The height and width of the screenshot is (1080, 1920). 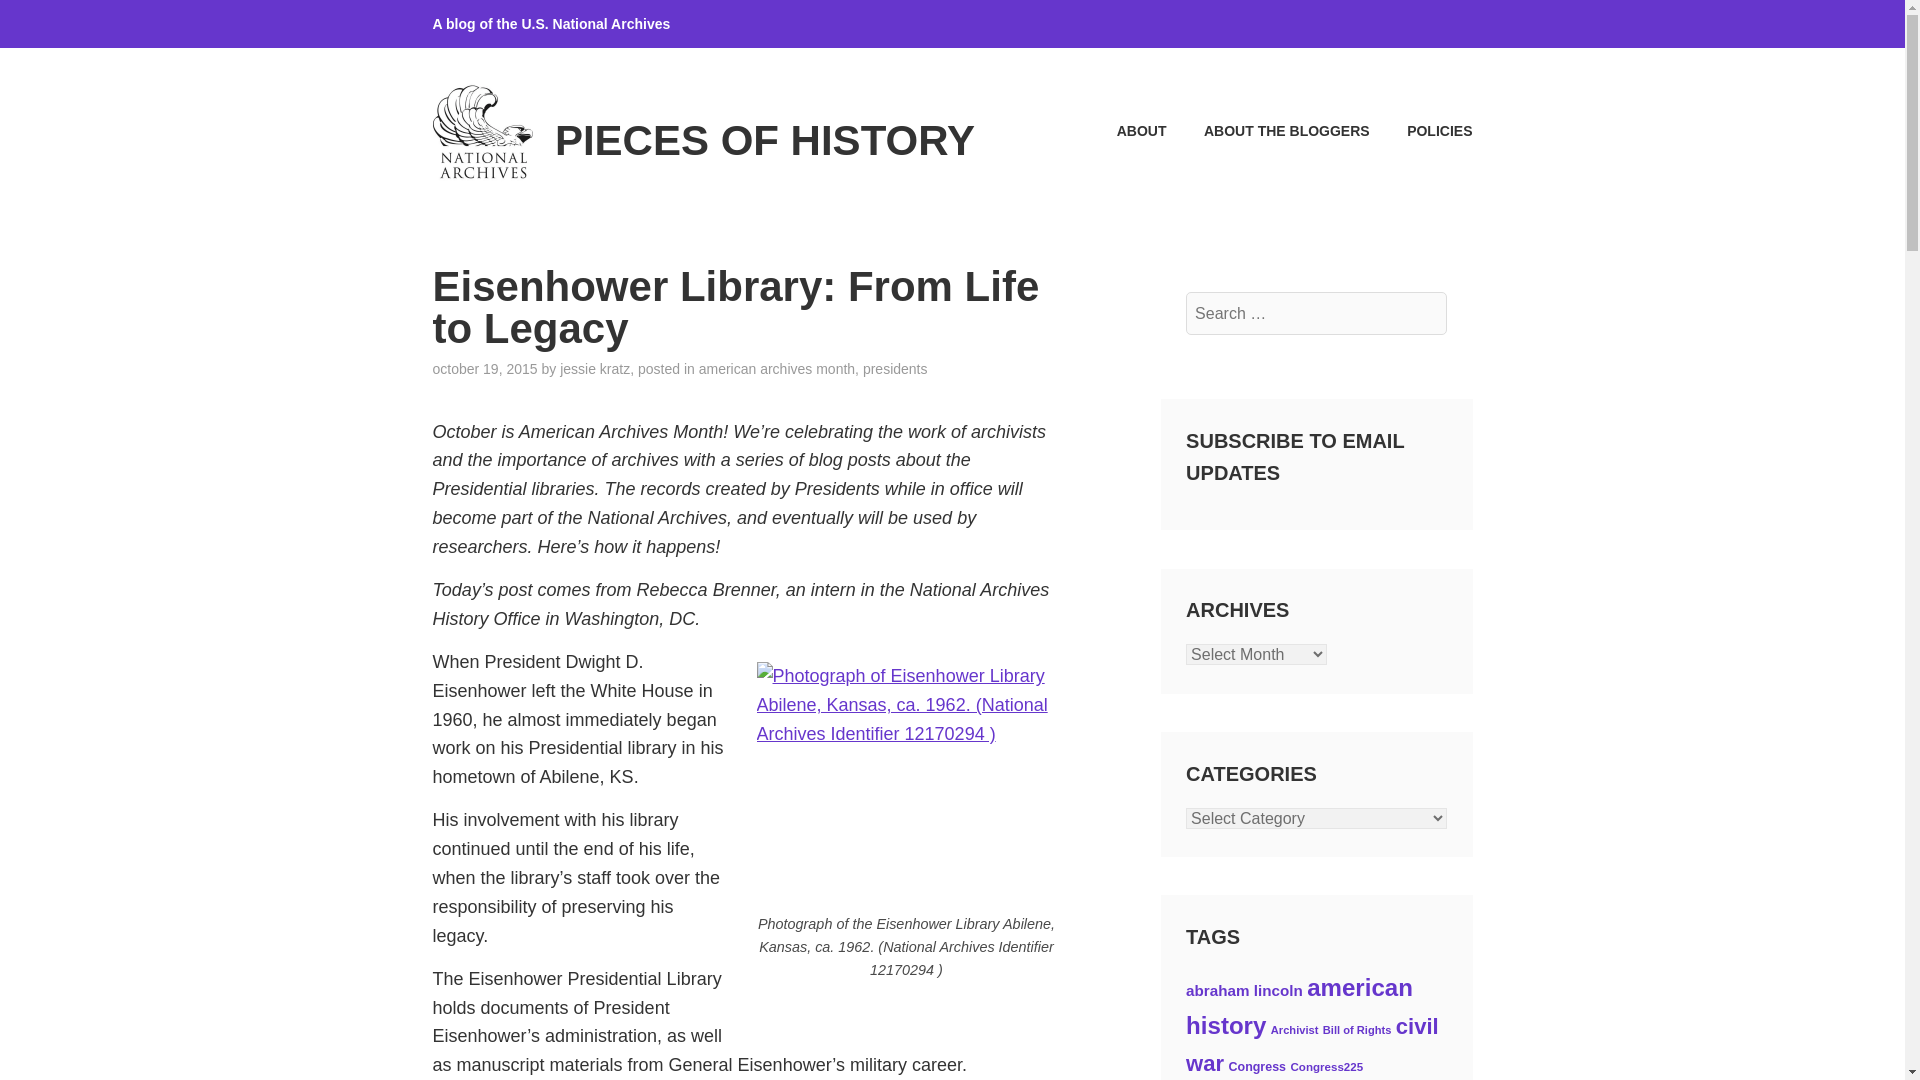 I want to click on Archivist, so click(x=1295, y=1029).